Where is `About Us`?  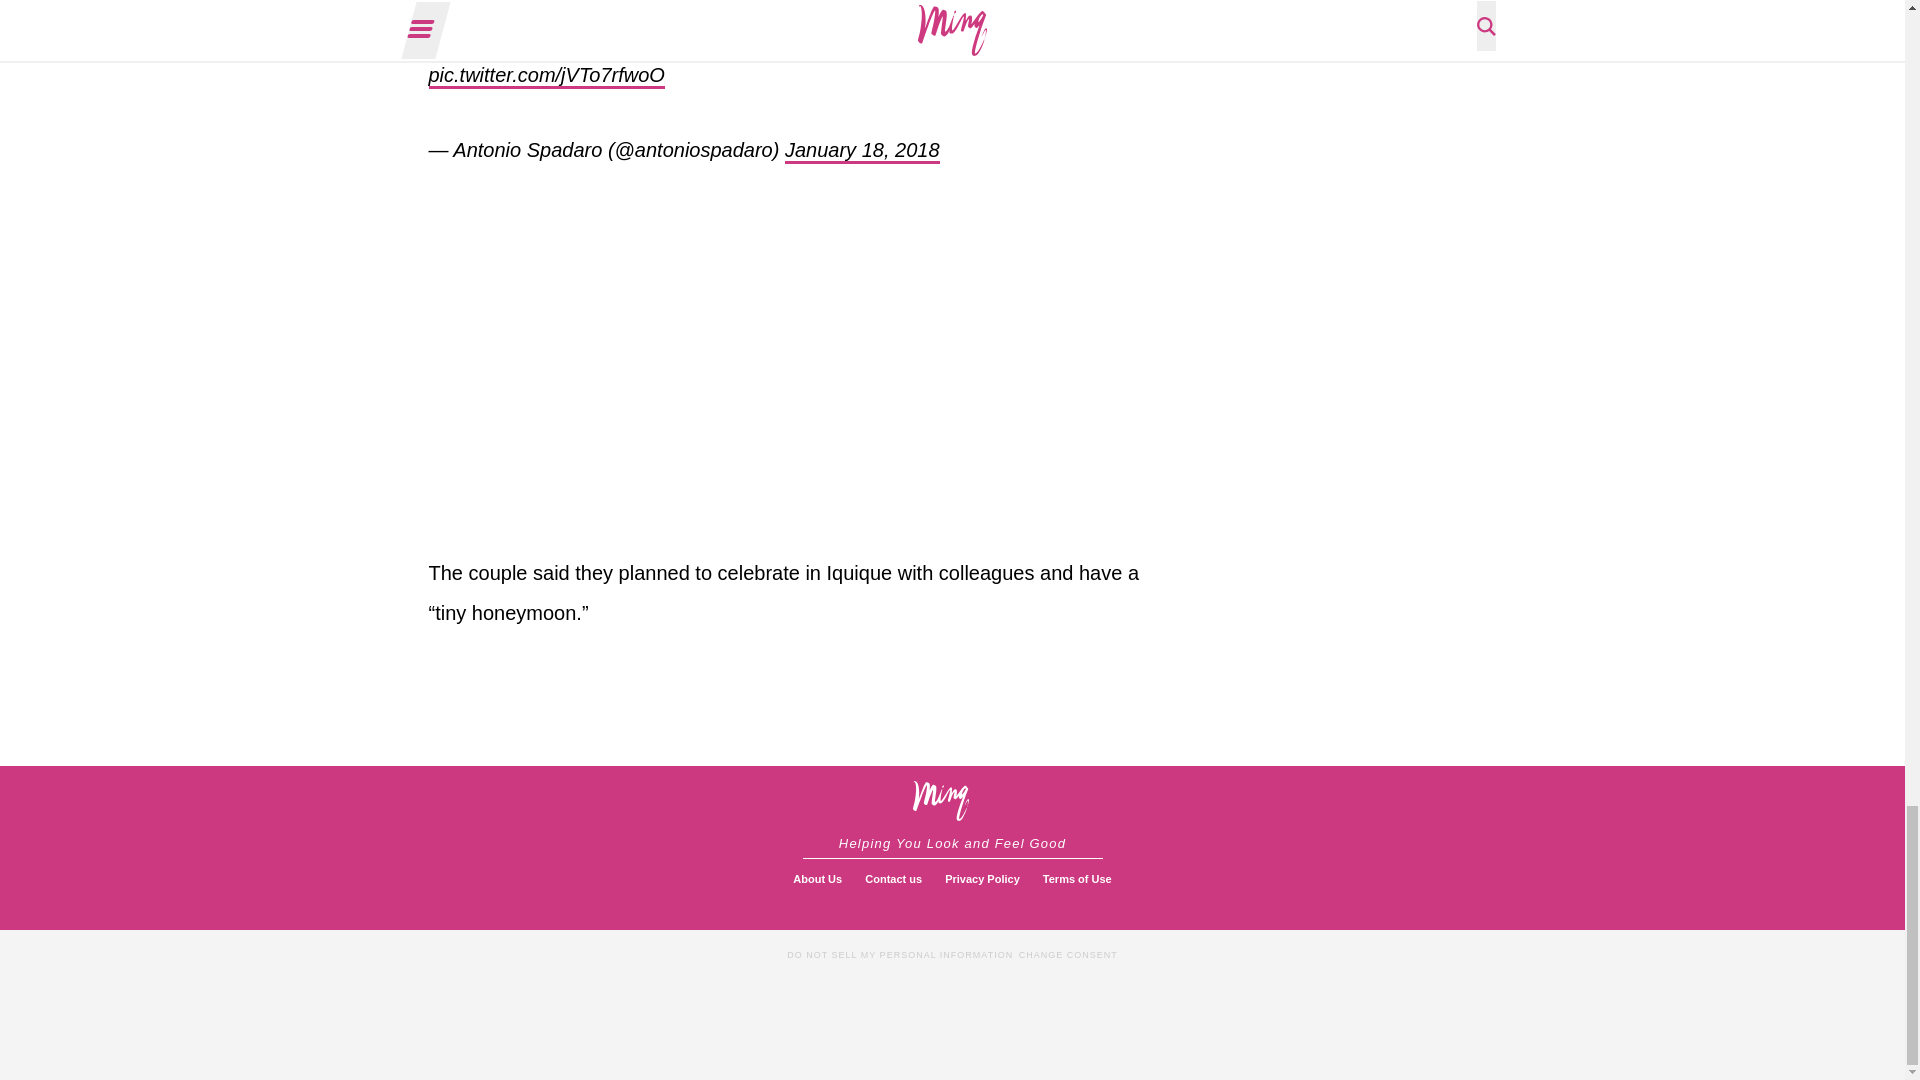 About Us is located at coordinates (818, 878).